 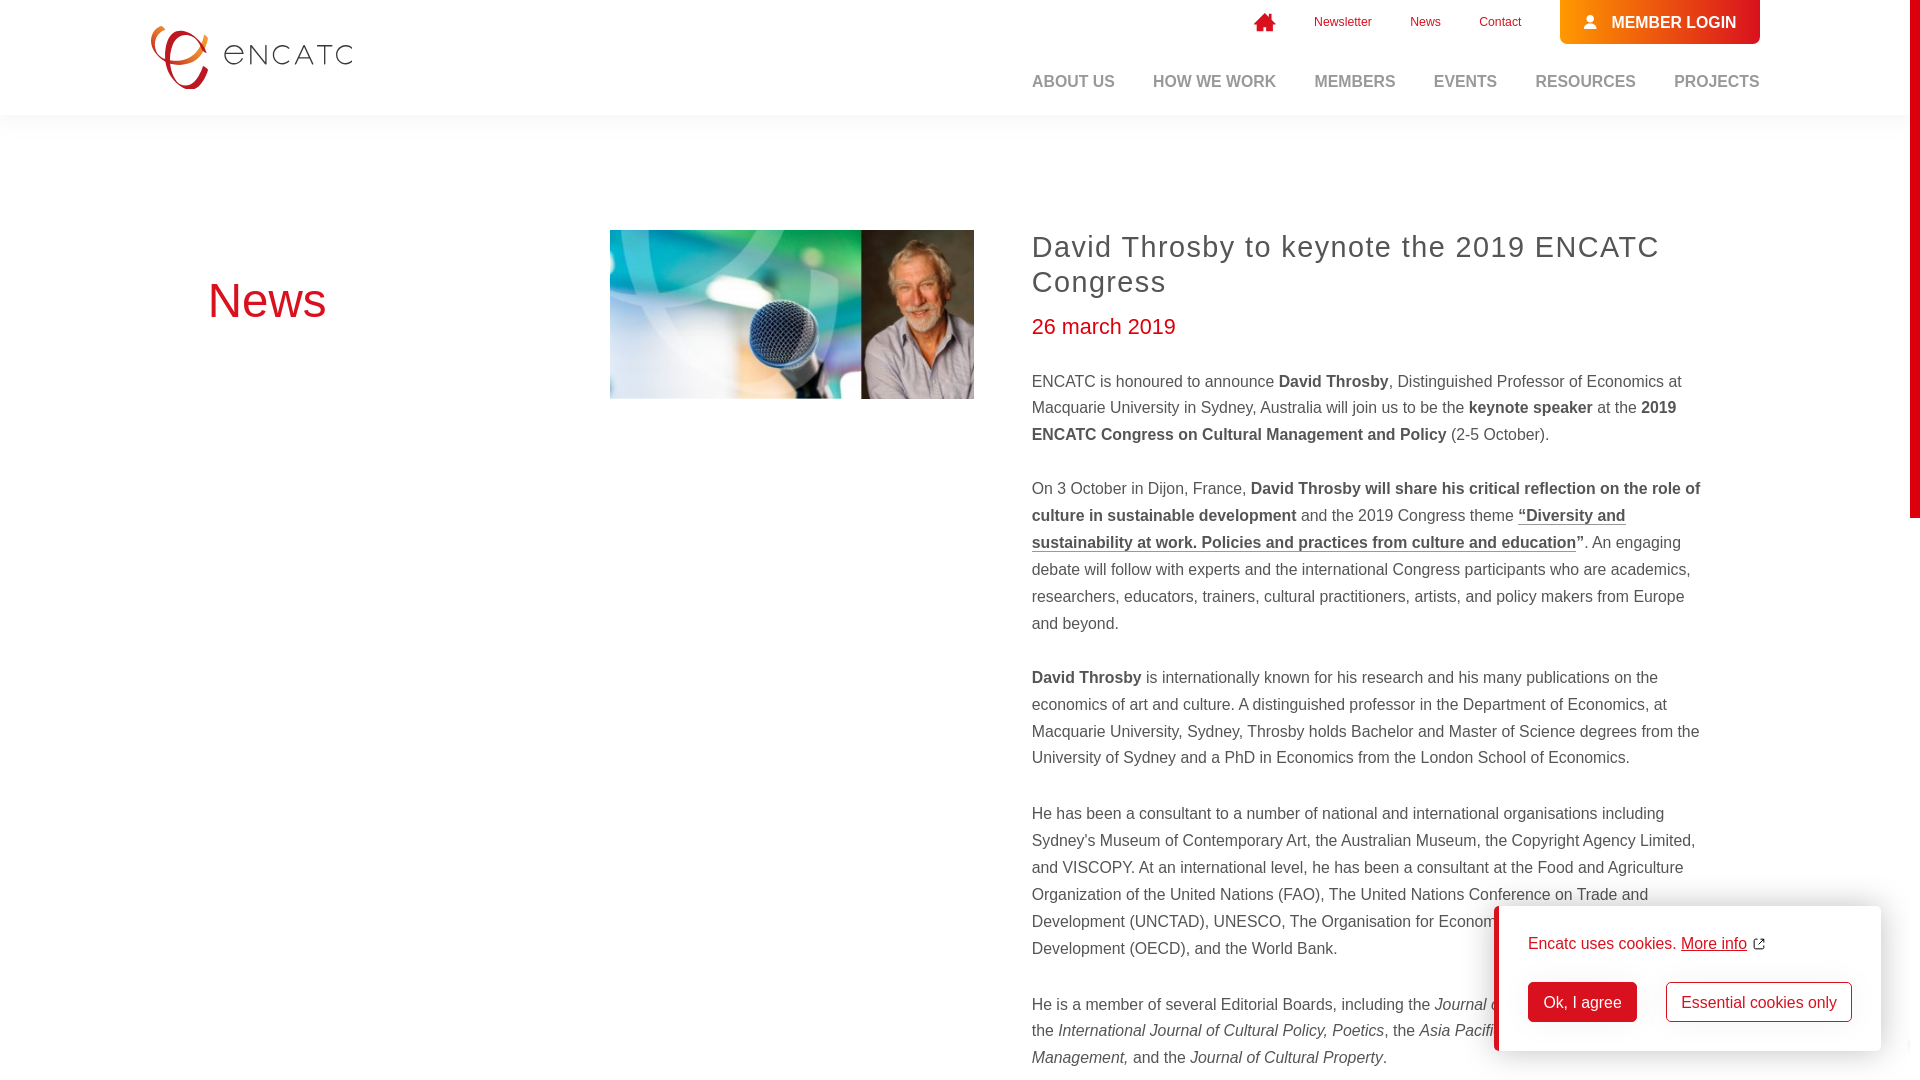 I want to click on MEMBER LOGIN, so click(x=1660, y=22).